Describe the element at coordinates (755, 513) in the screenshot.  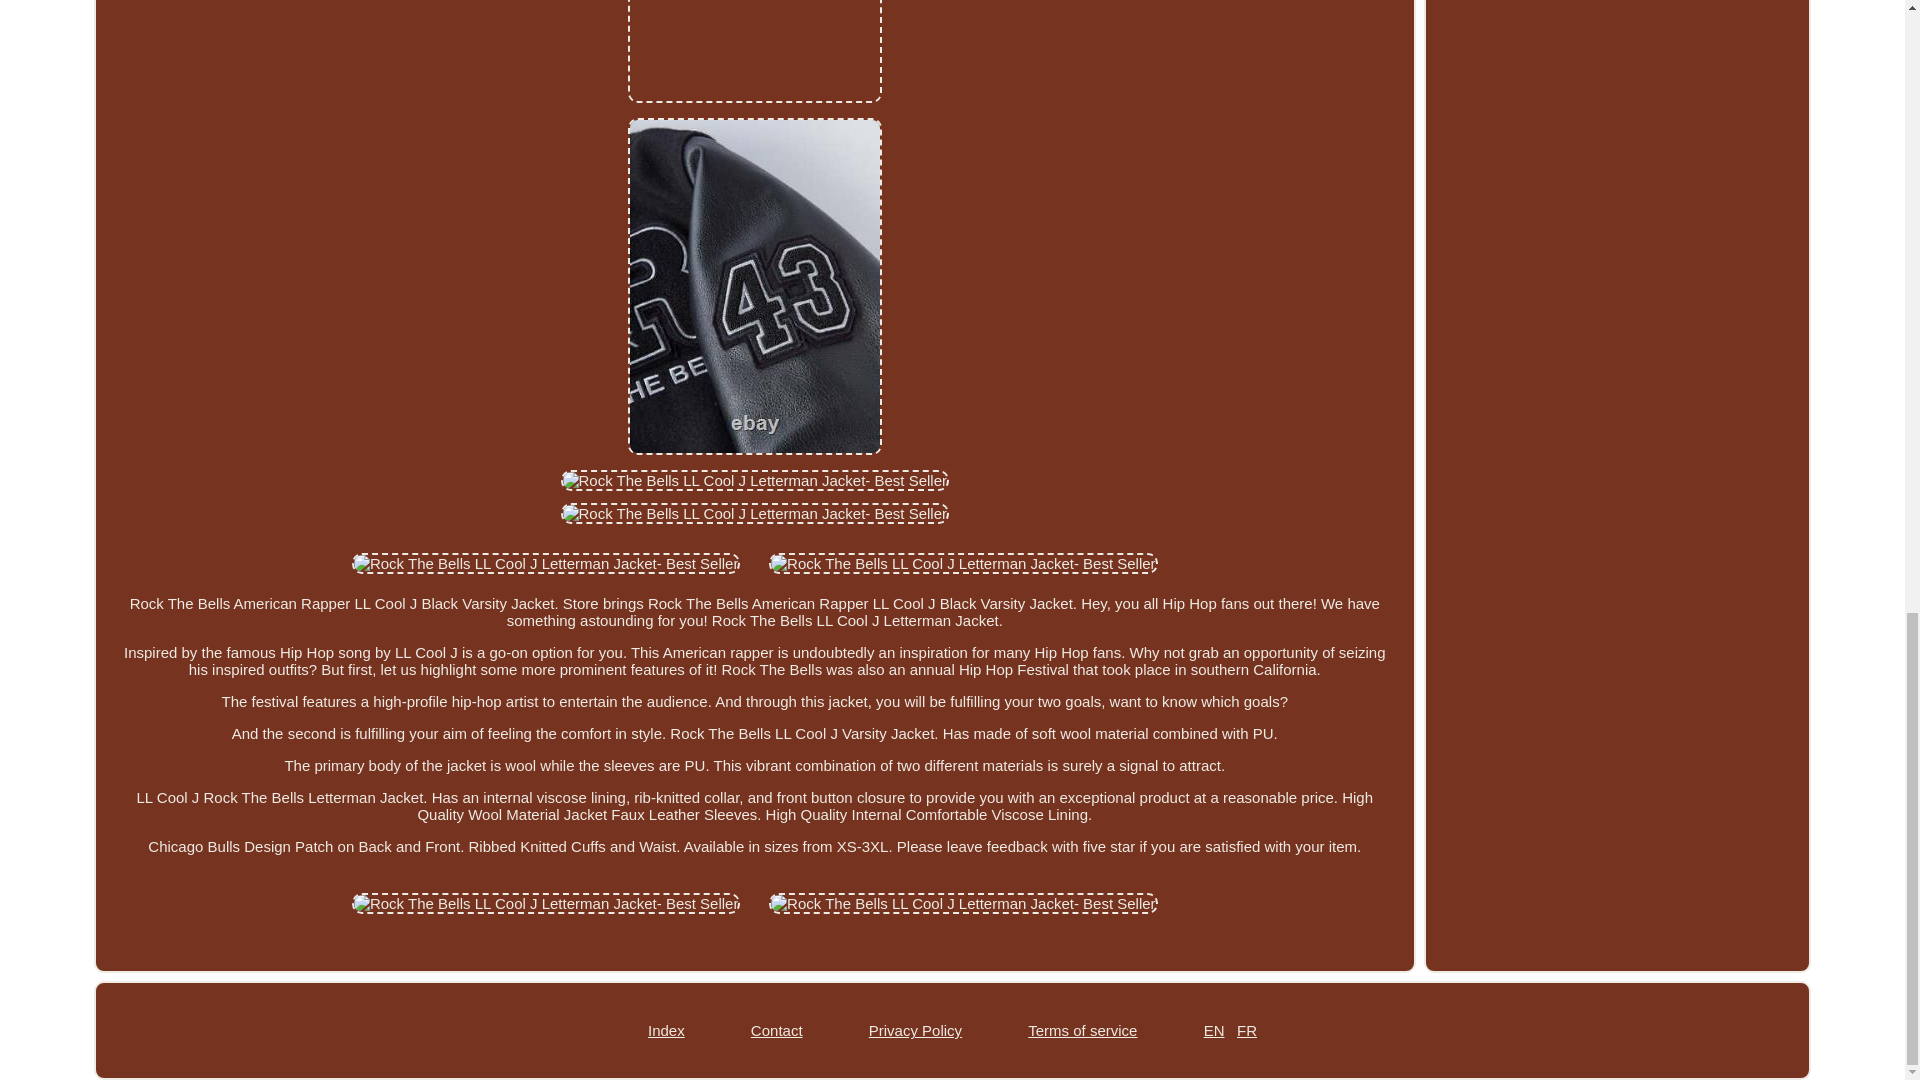
I see `Rock The Bells LL Cool J Letterman Jacket- Best Seller` at that location.